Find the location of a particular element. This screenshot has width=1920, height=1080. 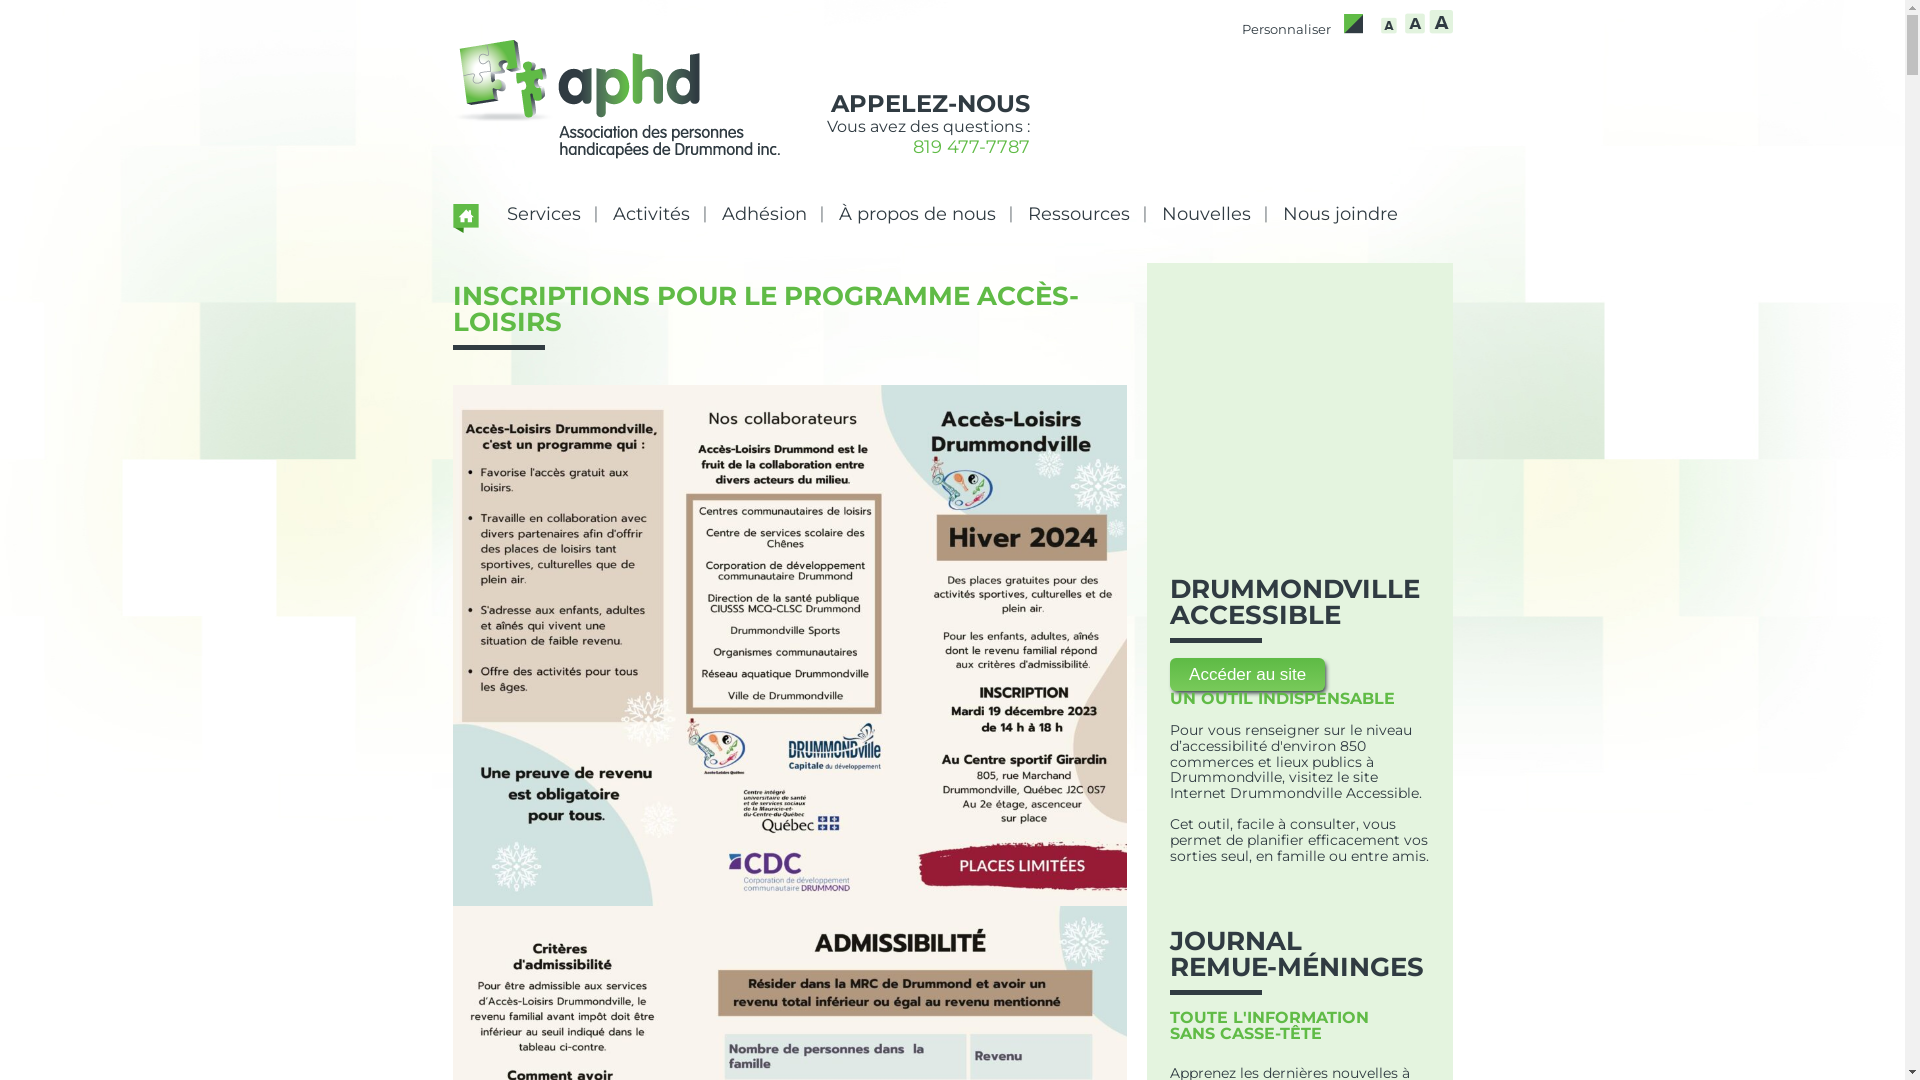

Aller au contenu principal is located at coordinates (1042, 197).